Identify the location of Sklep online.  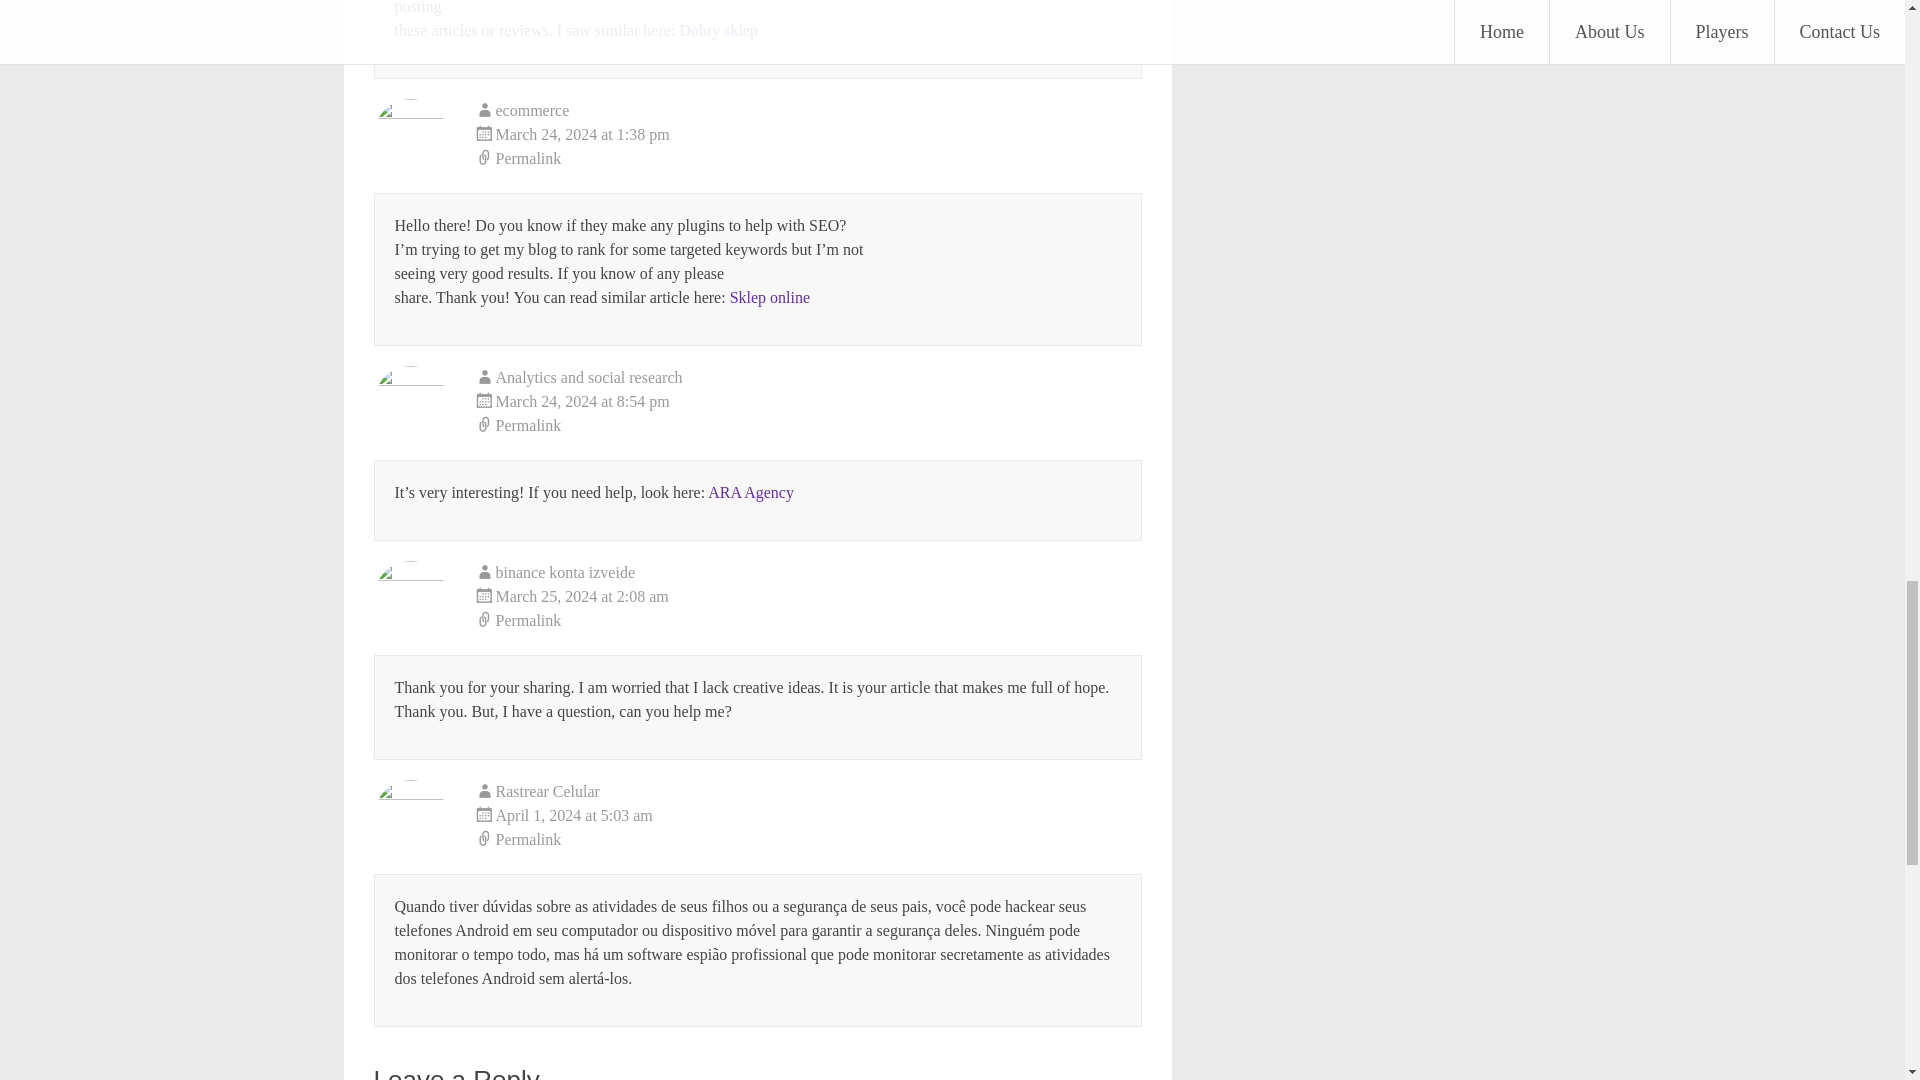
(770, 297).